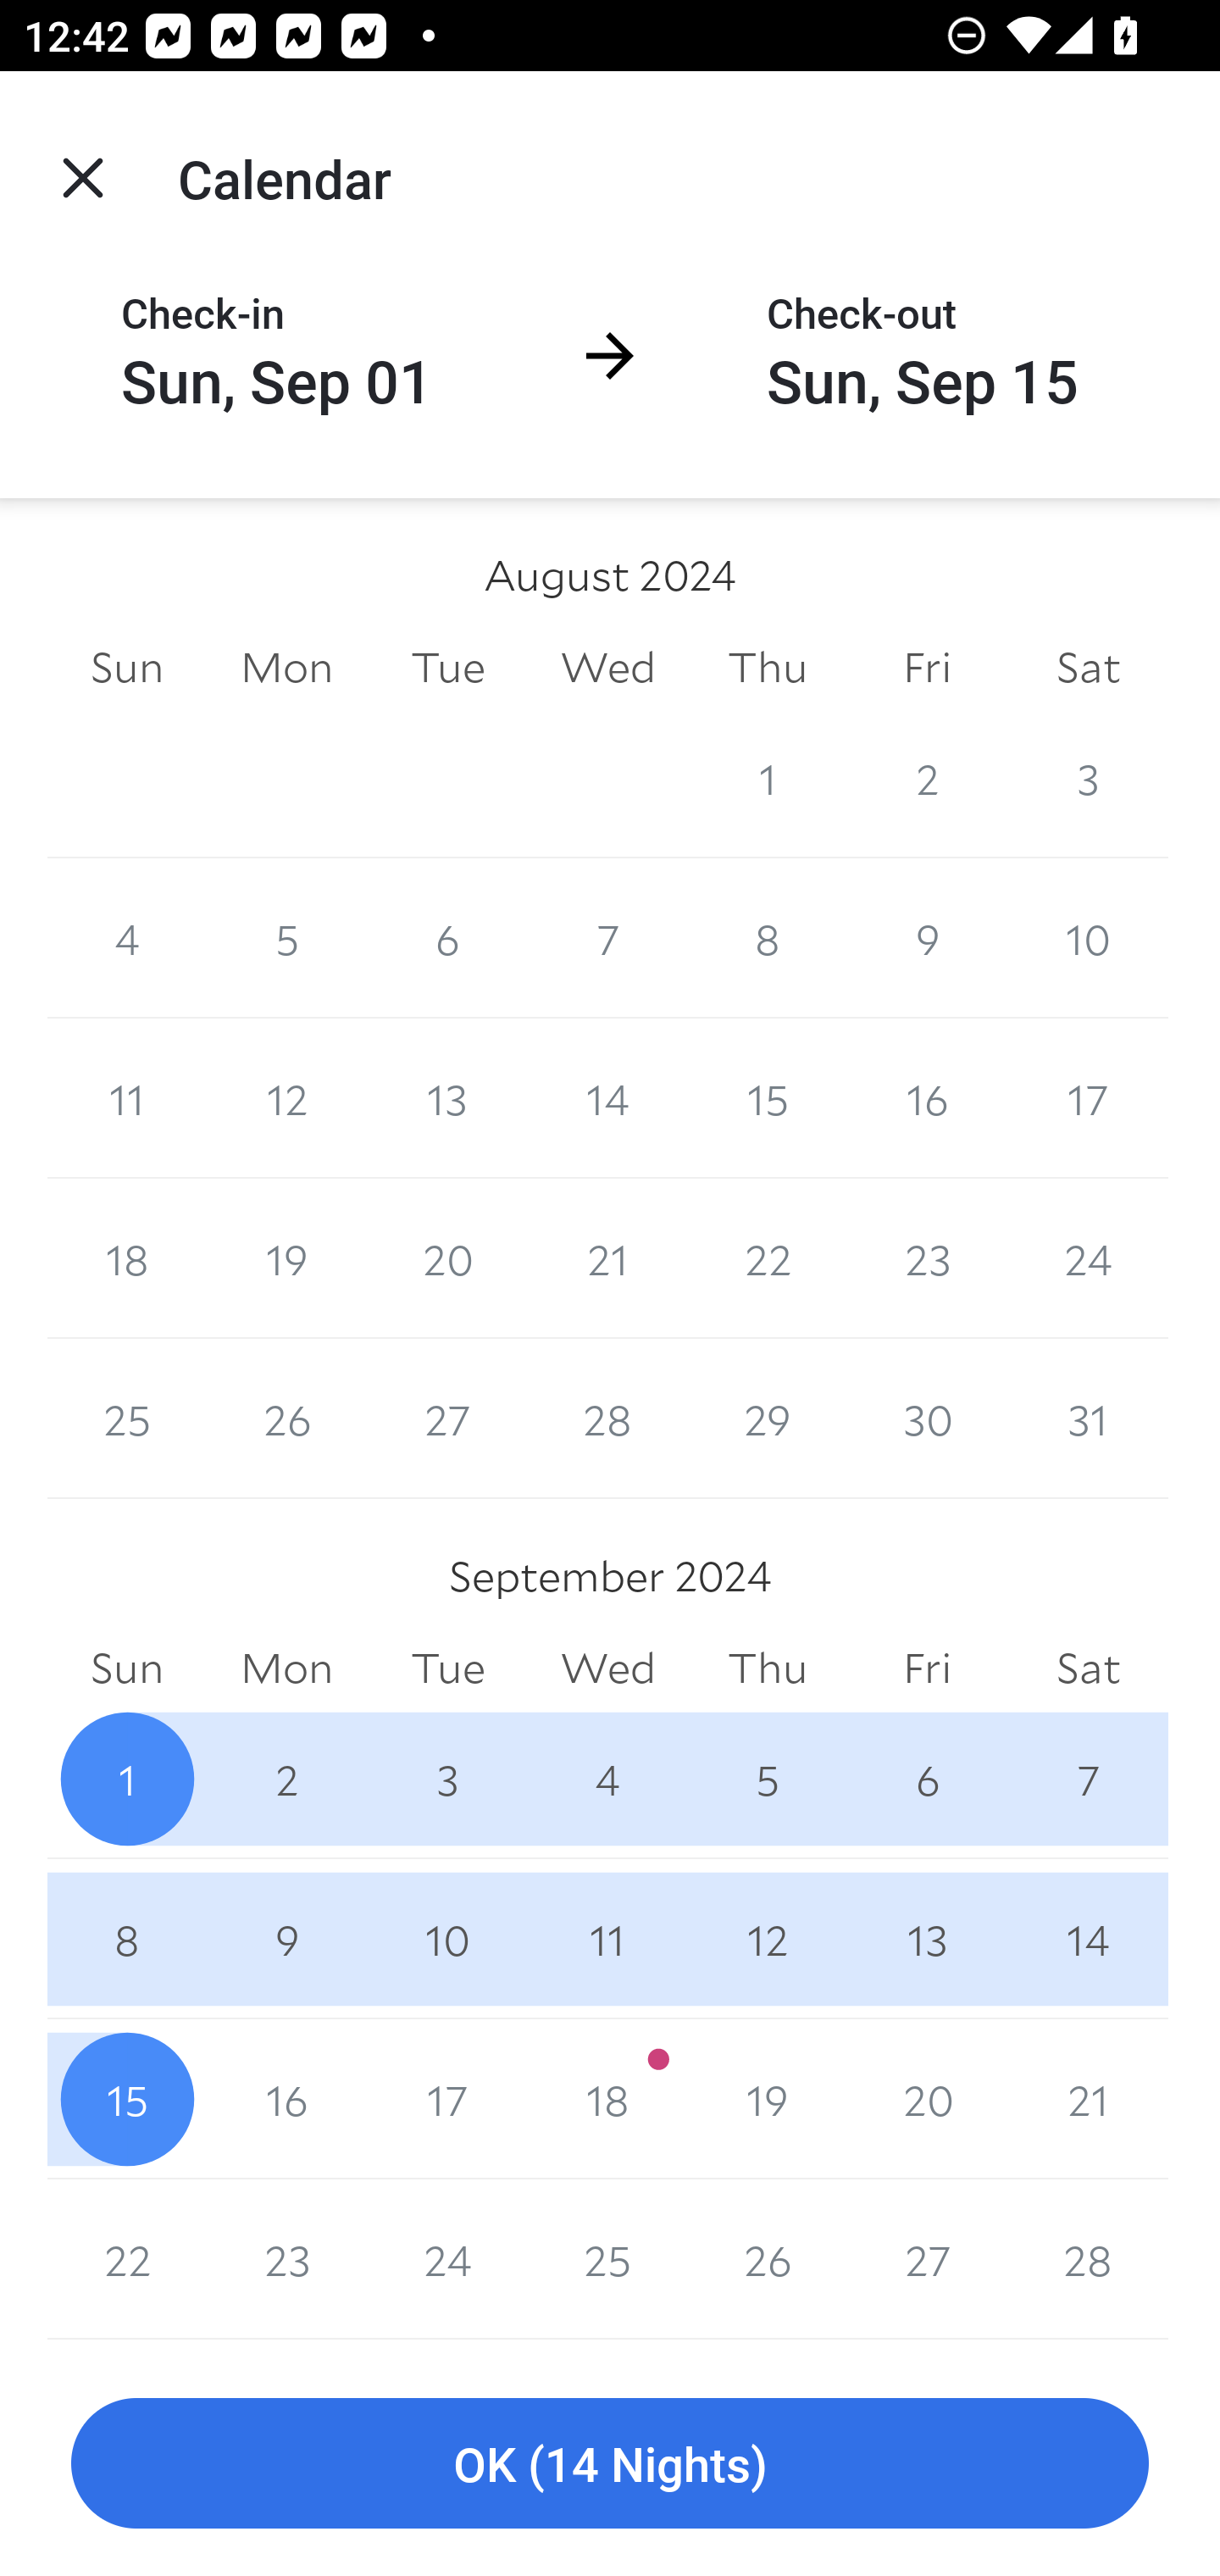 The height and width of the screenshot is (2576, 1220). Describe the element at coordinates (127, 937) in the screenshot. I see `4 4 August 2024` at that location.